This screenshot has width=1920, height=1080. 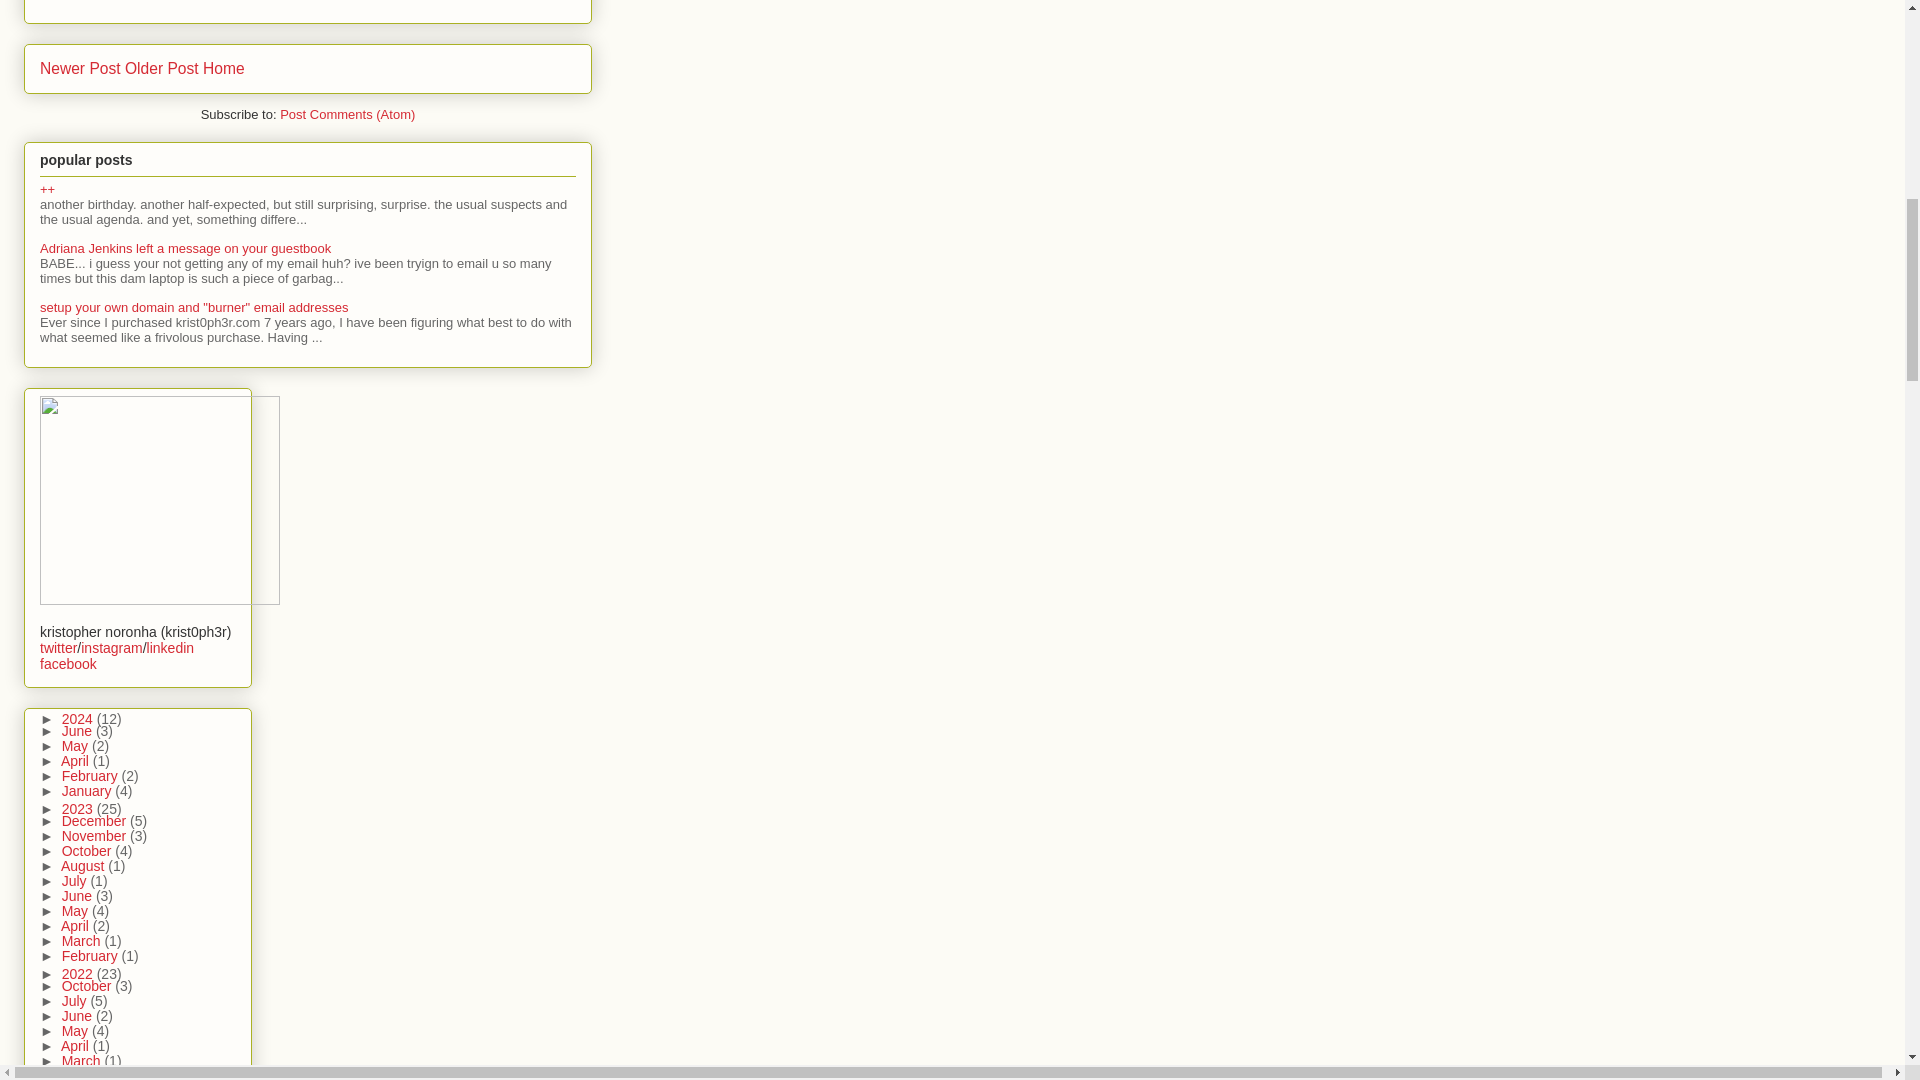 I want to click on facebook, so click(x=68, y=663).